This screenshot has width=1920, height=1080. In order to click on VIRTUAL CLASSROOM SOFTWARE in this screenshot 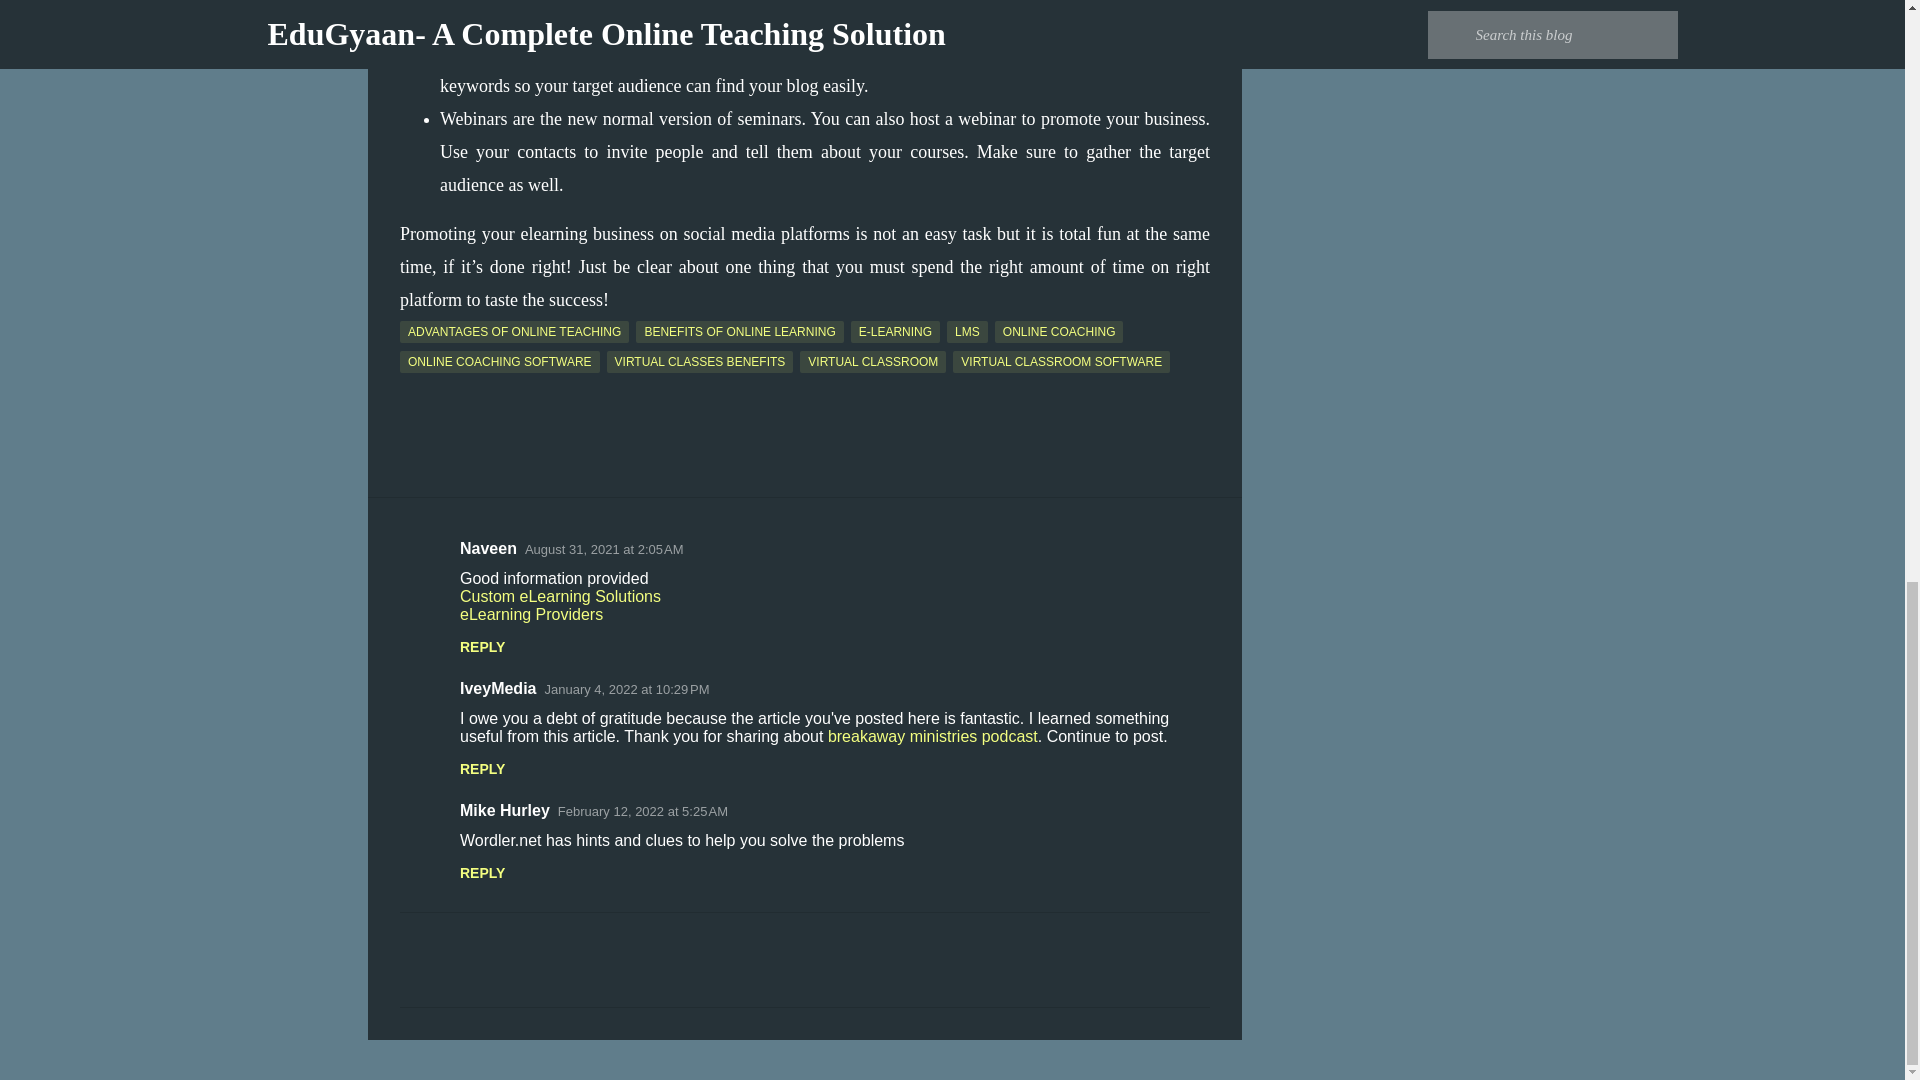, I will do `click(1060, 362)`.